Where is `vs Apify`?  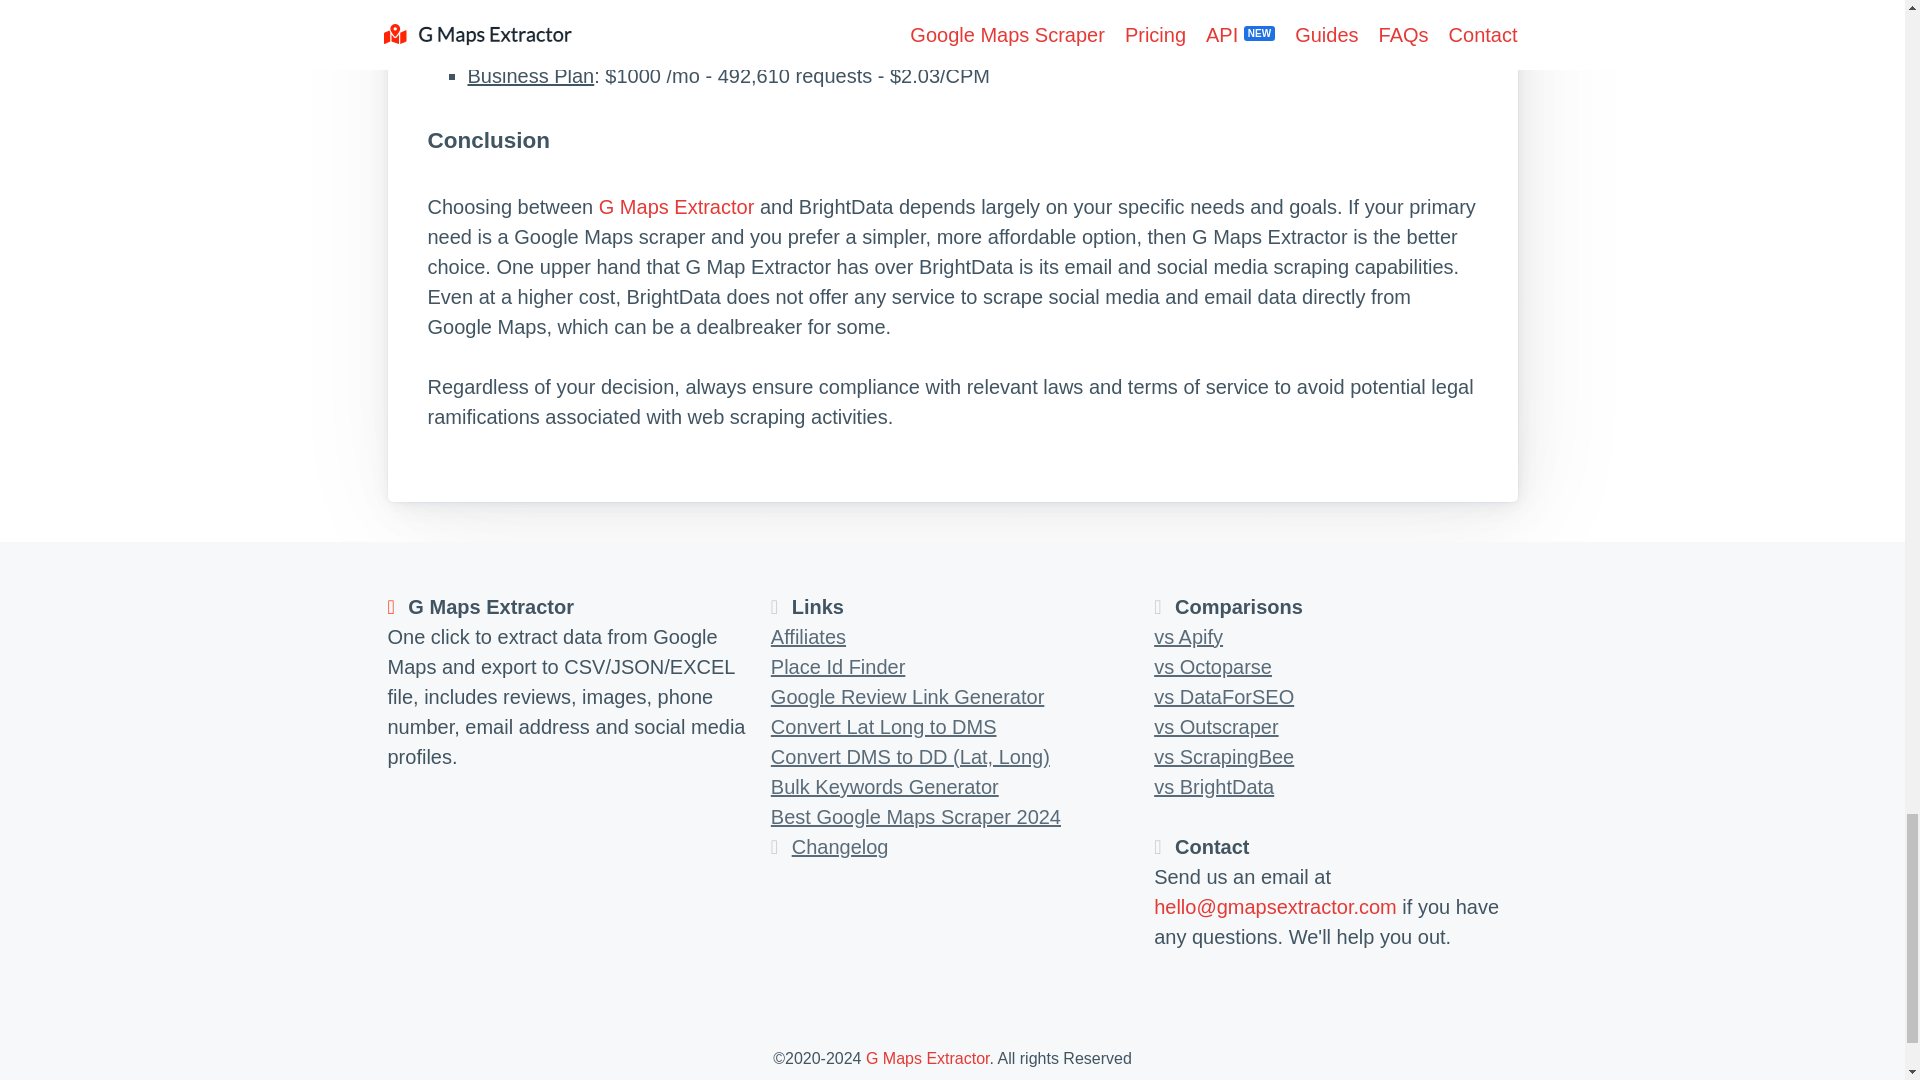
vs Apify is located at coordinates (1188, 637).